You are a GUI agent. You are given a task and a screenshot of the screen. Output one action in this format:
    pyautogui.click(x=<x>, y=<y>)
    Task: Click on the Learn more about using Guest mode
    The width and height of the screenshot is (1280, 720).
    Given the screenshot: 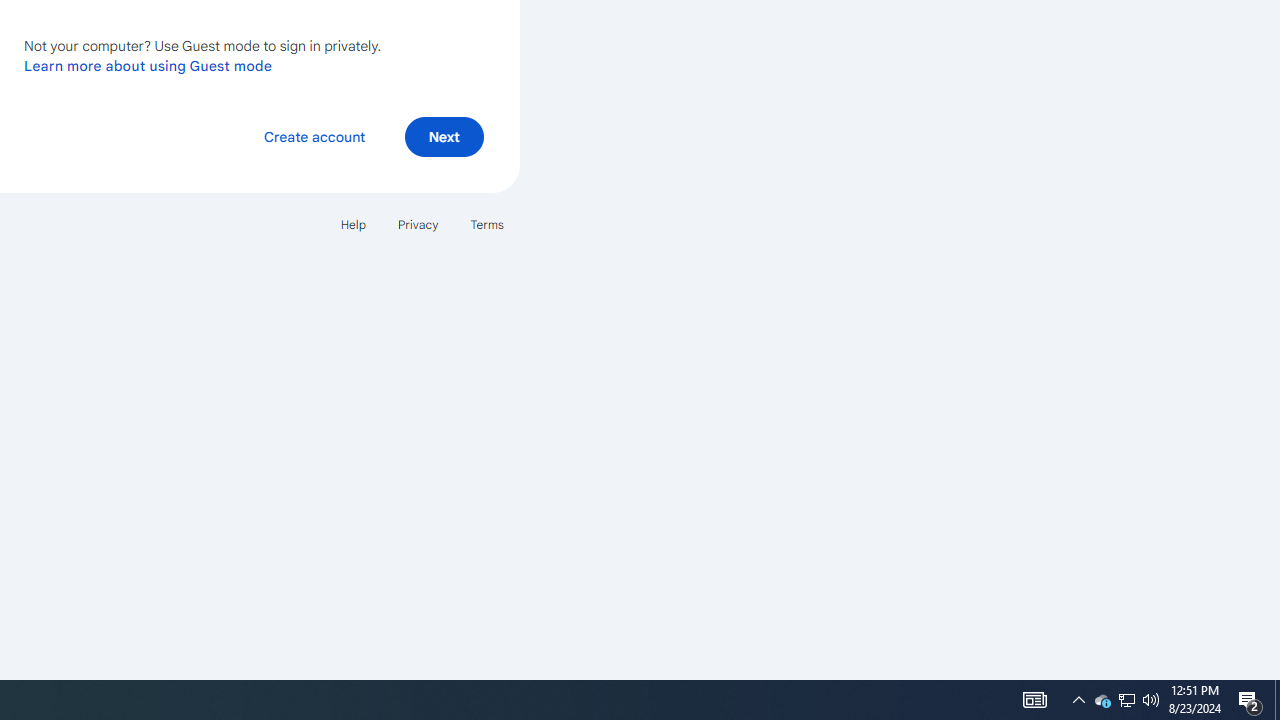 What is the action you would take?
    pyautogui.click(x=148, y=65)
    